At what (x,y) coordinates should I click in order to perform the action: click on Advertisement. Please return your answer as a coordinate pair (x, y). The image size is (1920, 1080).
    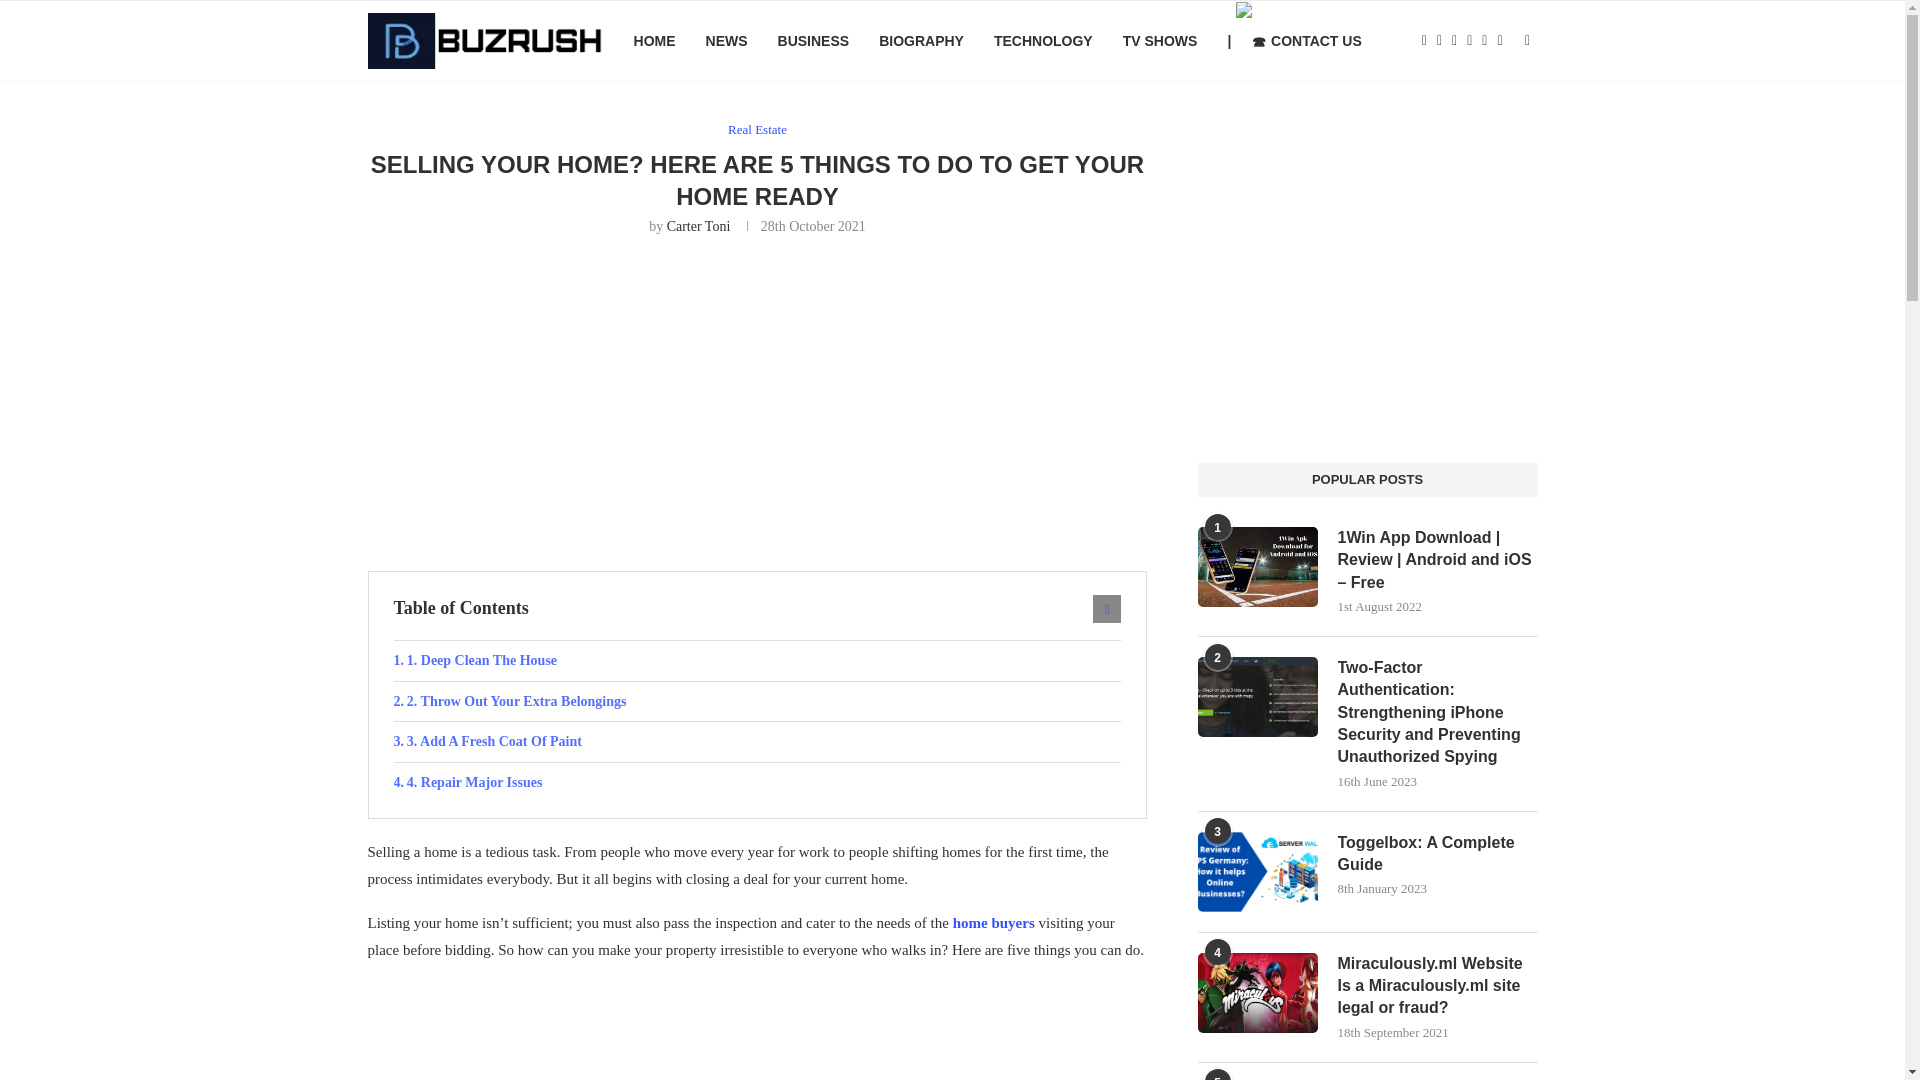
    Looking at the image, I should click on (758, 401).